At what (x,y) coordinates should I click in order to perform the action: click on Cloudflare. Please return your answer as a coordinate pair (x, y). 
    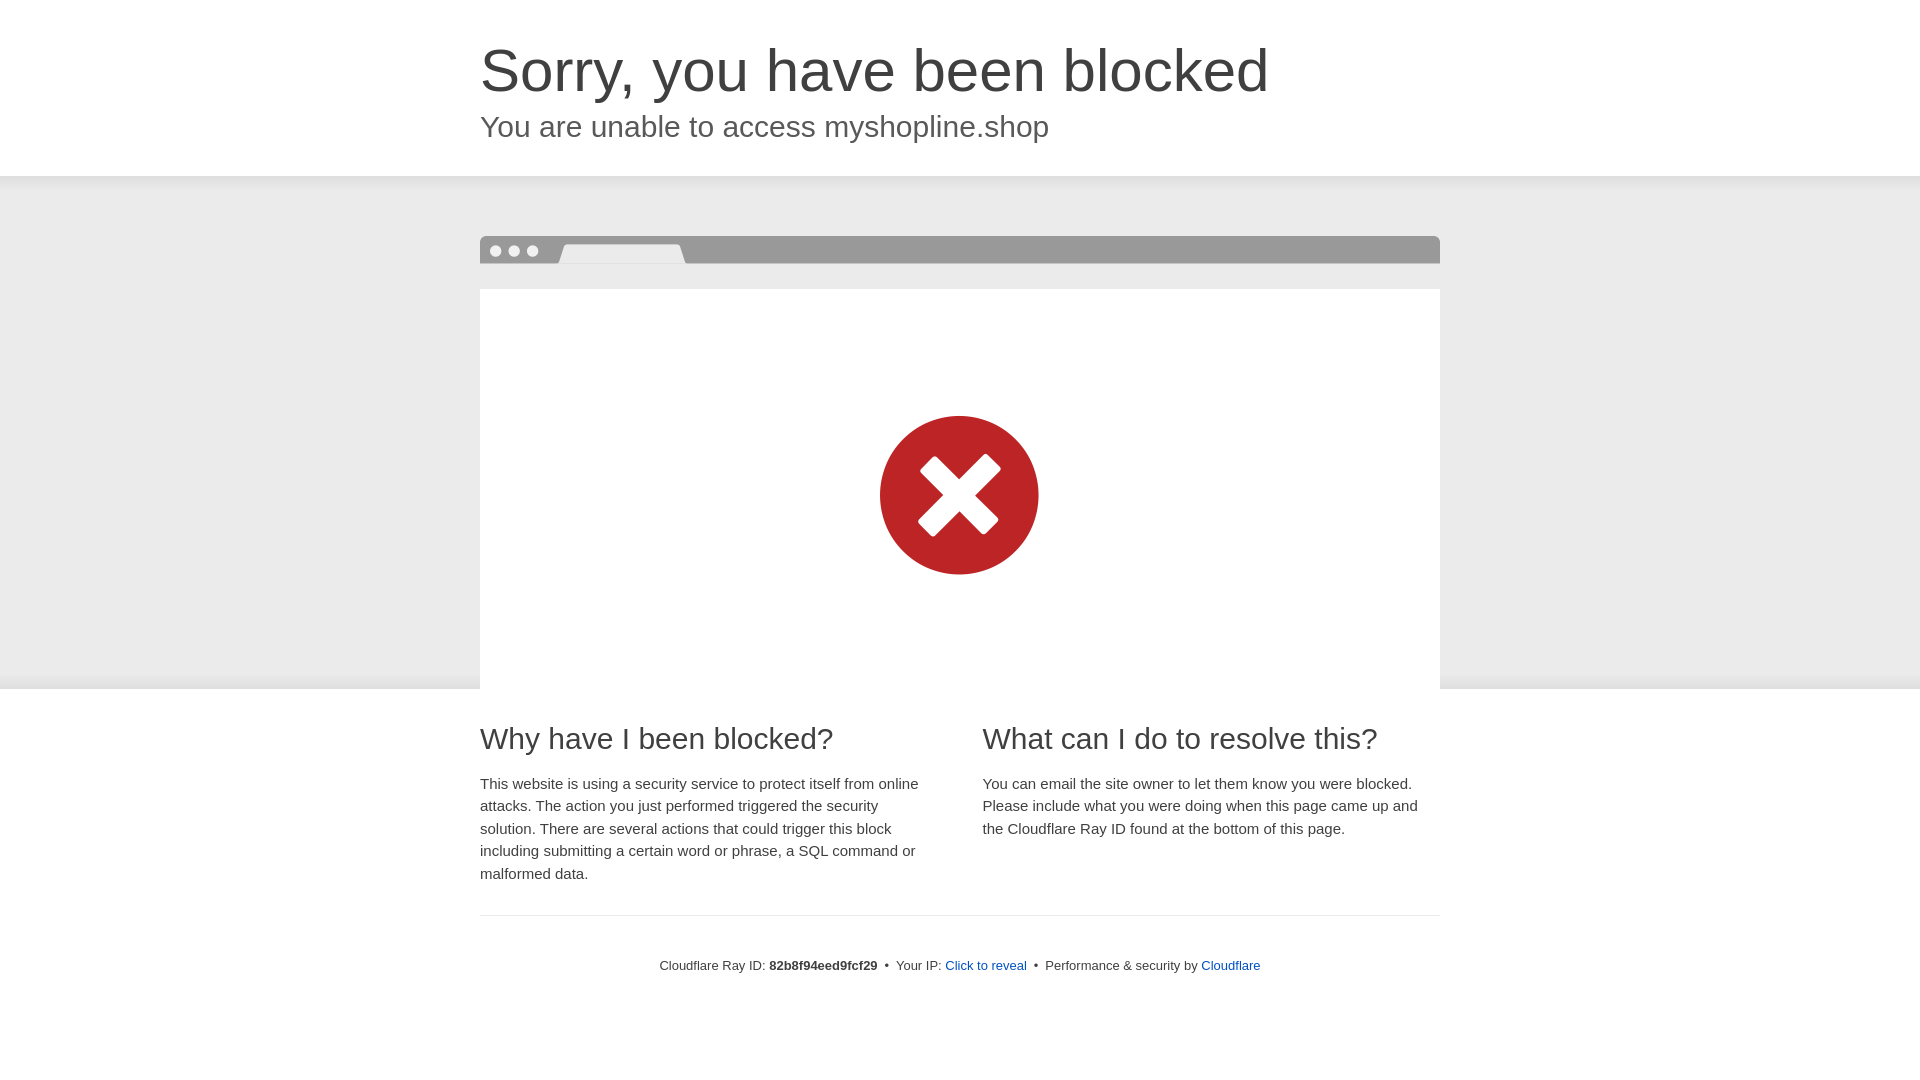
    Looking at the image, I should click on (1230, 966).